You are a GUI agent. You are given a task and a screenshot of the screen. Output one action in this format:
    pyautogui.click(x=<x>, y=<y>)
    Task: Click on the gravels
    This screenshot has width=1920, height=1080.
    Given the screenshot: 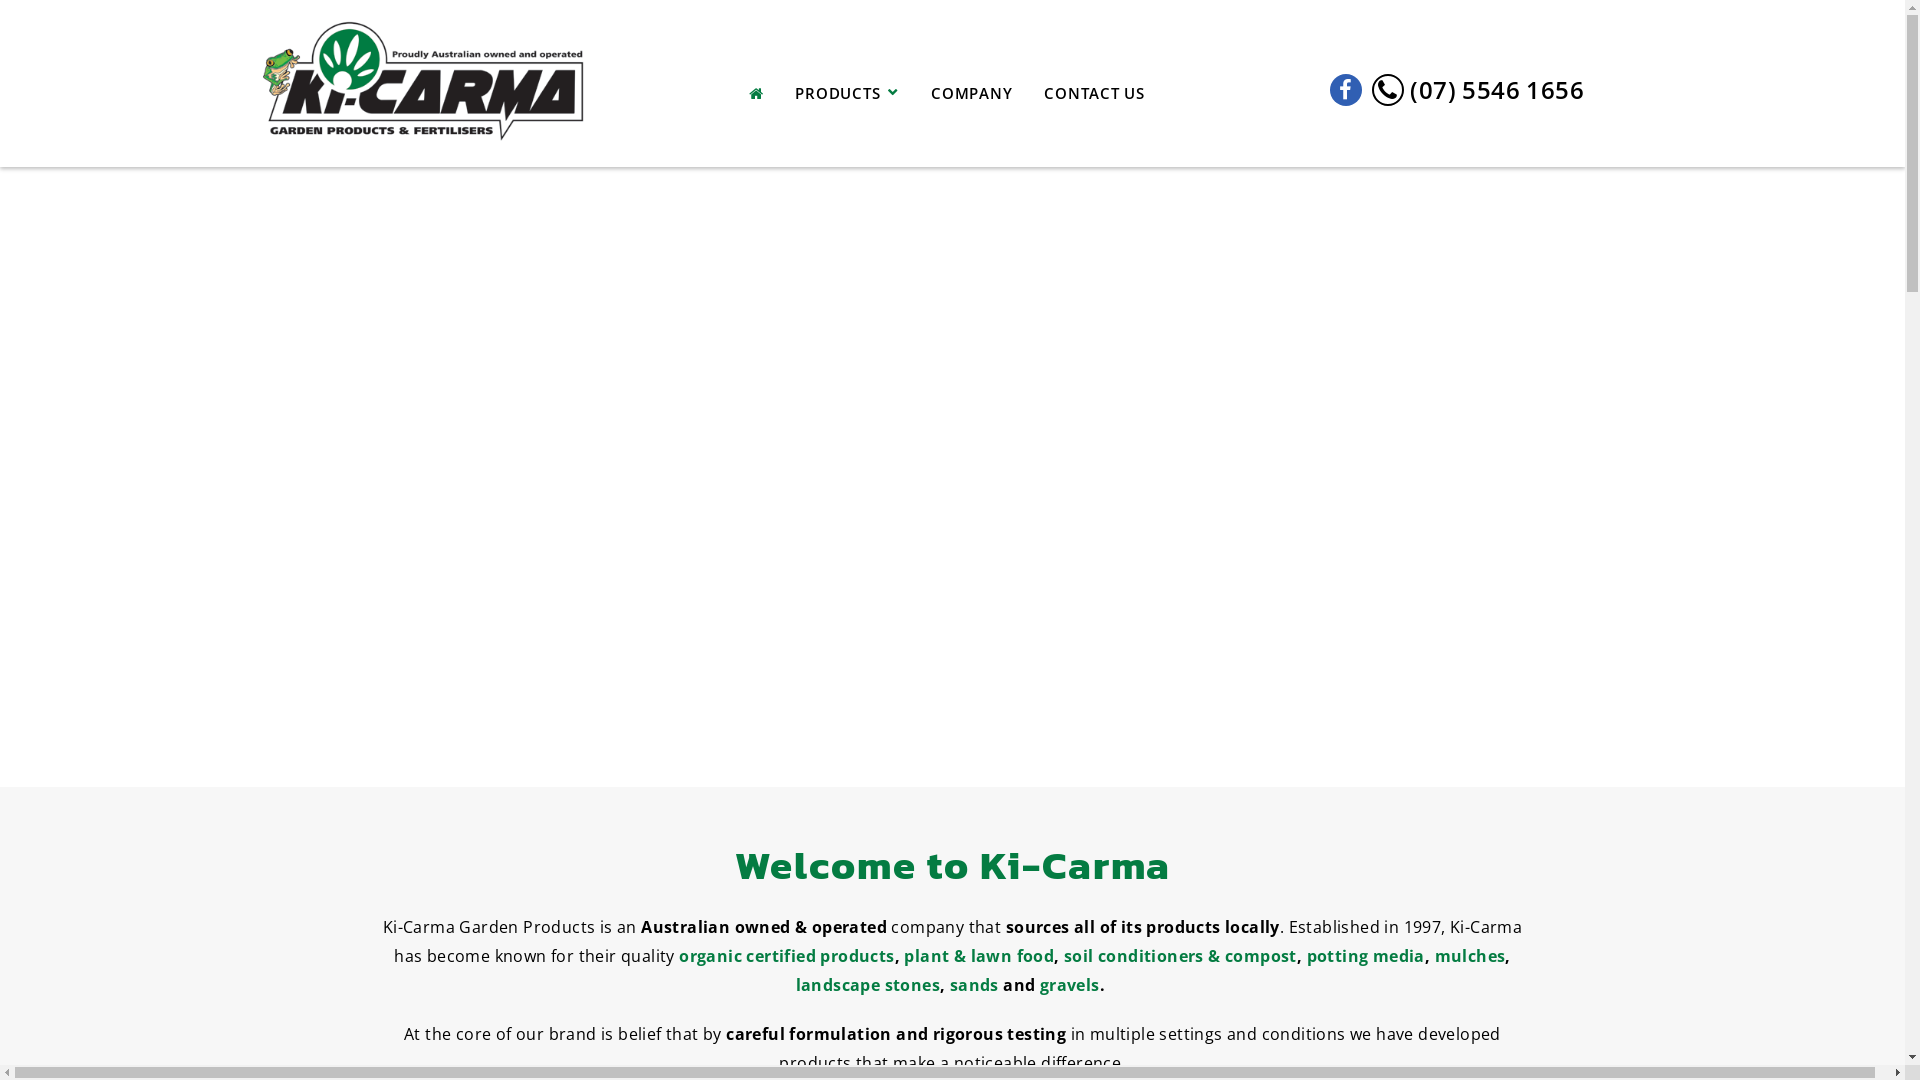 What is the action you would take?
    pyautogui.click(x=1070, y=985)
    